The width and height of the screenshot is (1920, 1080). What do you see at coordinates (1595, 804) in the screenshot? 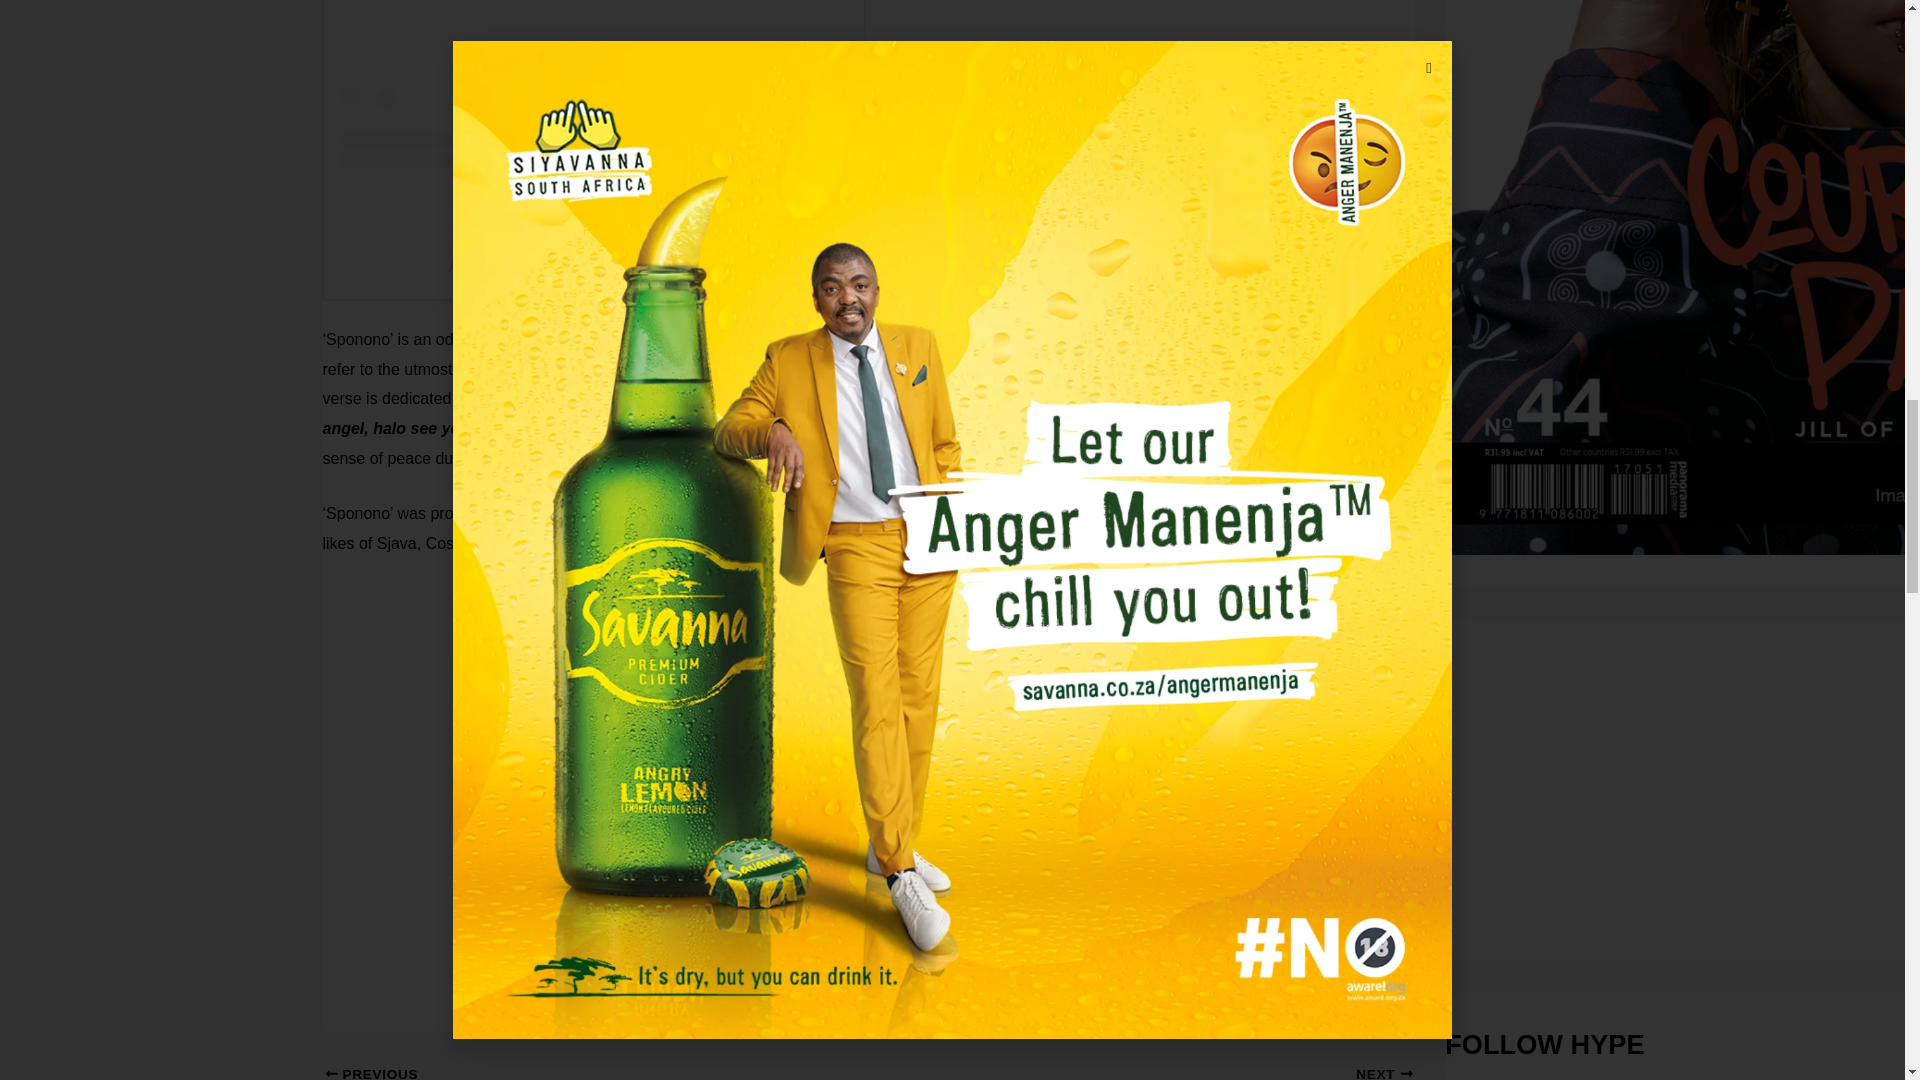
I see `3rd party ad content` at bounding box center [1595, 804].